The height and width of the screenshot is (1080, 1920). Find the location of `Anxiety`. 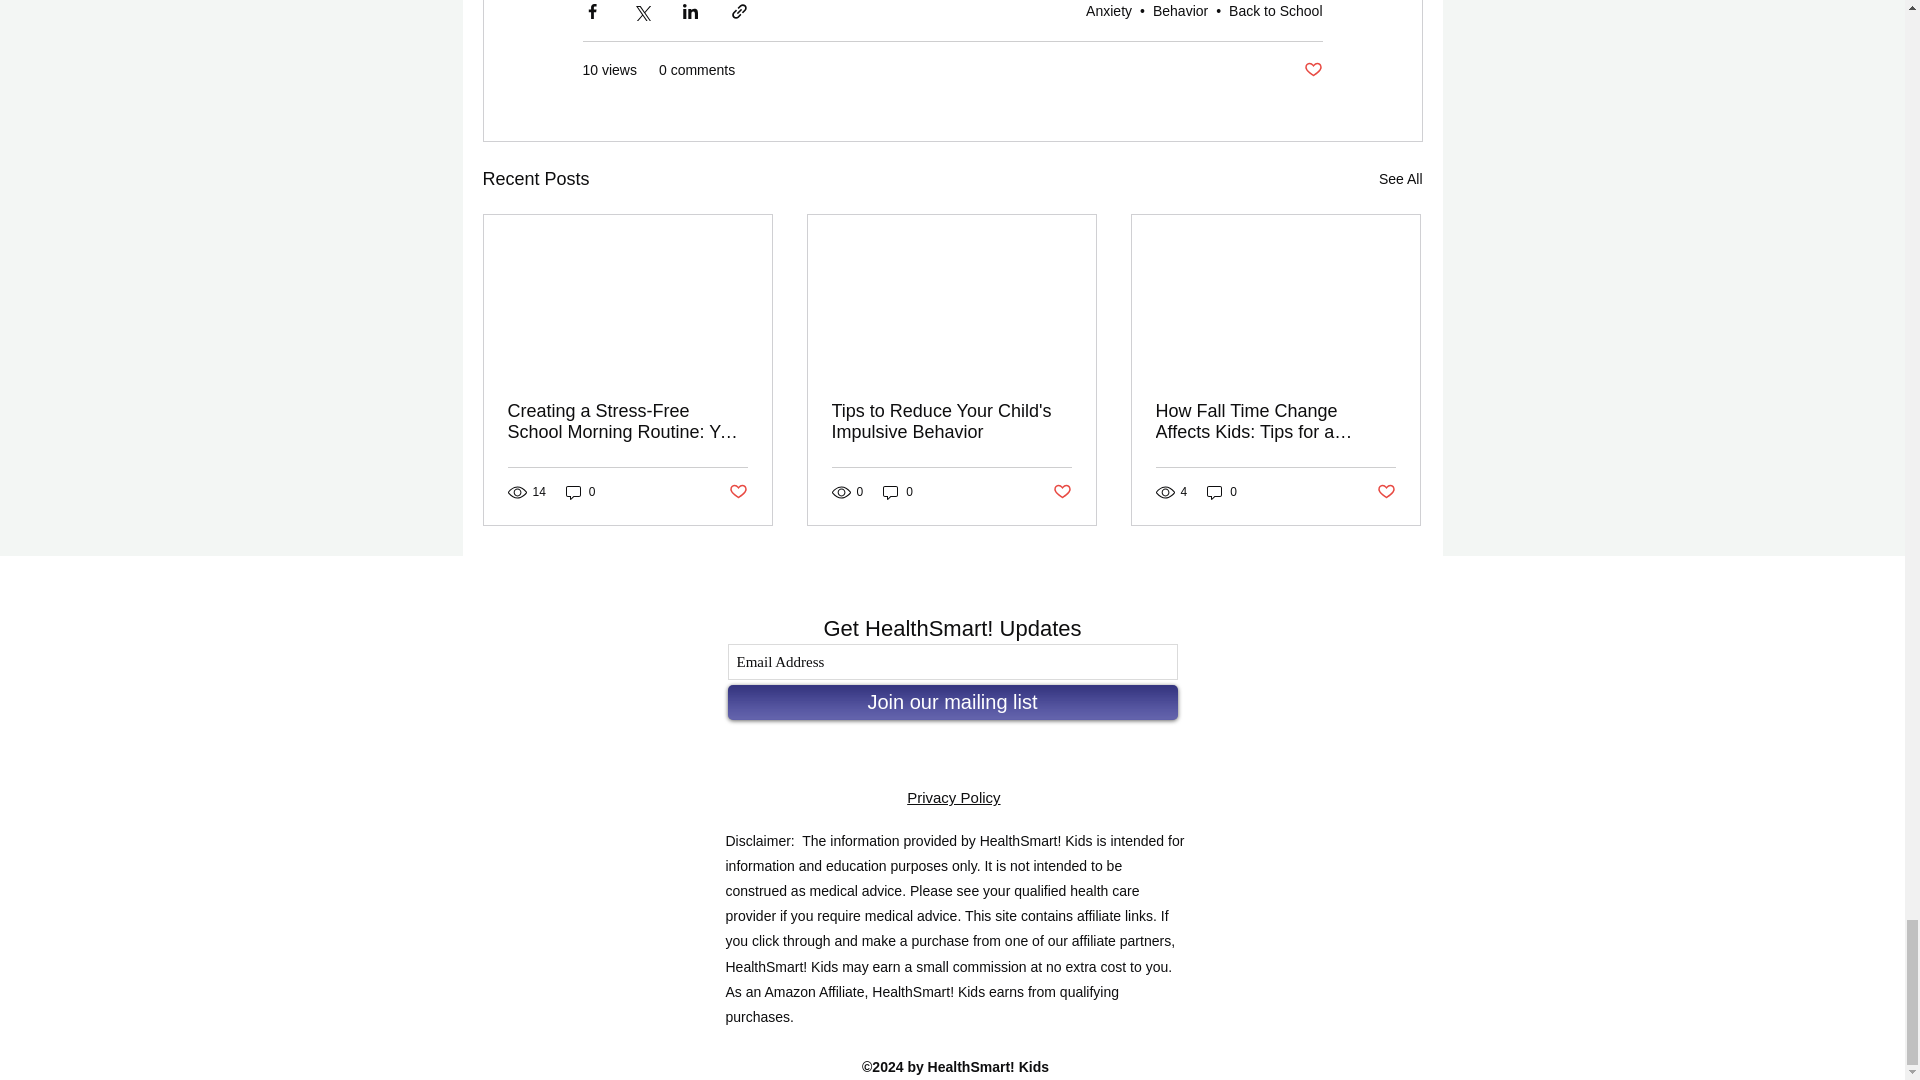

Anxiety is located at coordinates (1109, 11).